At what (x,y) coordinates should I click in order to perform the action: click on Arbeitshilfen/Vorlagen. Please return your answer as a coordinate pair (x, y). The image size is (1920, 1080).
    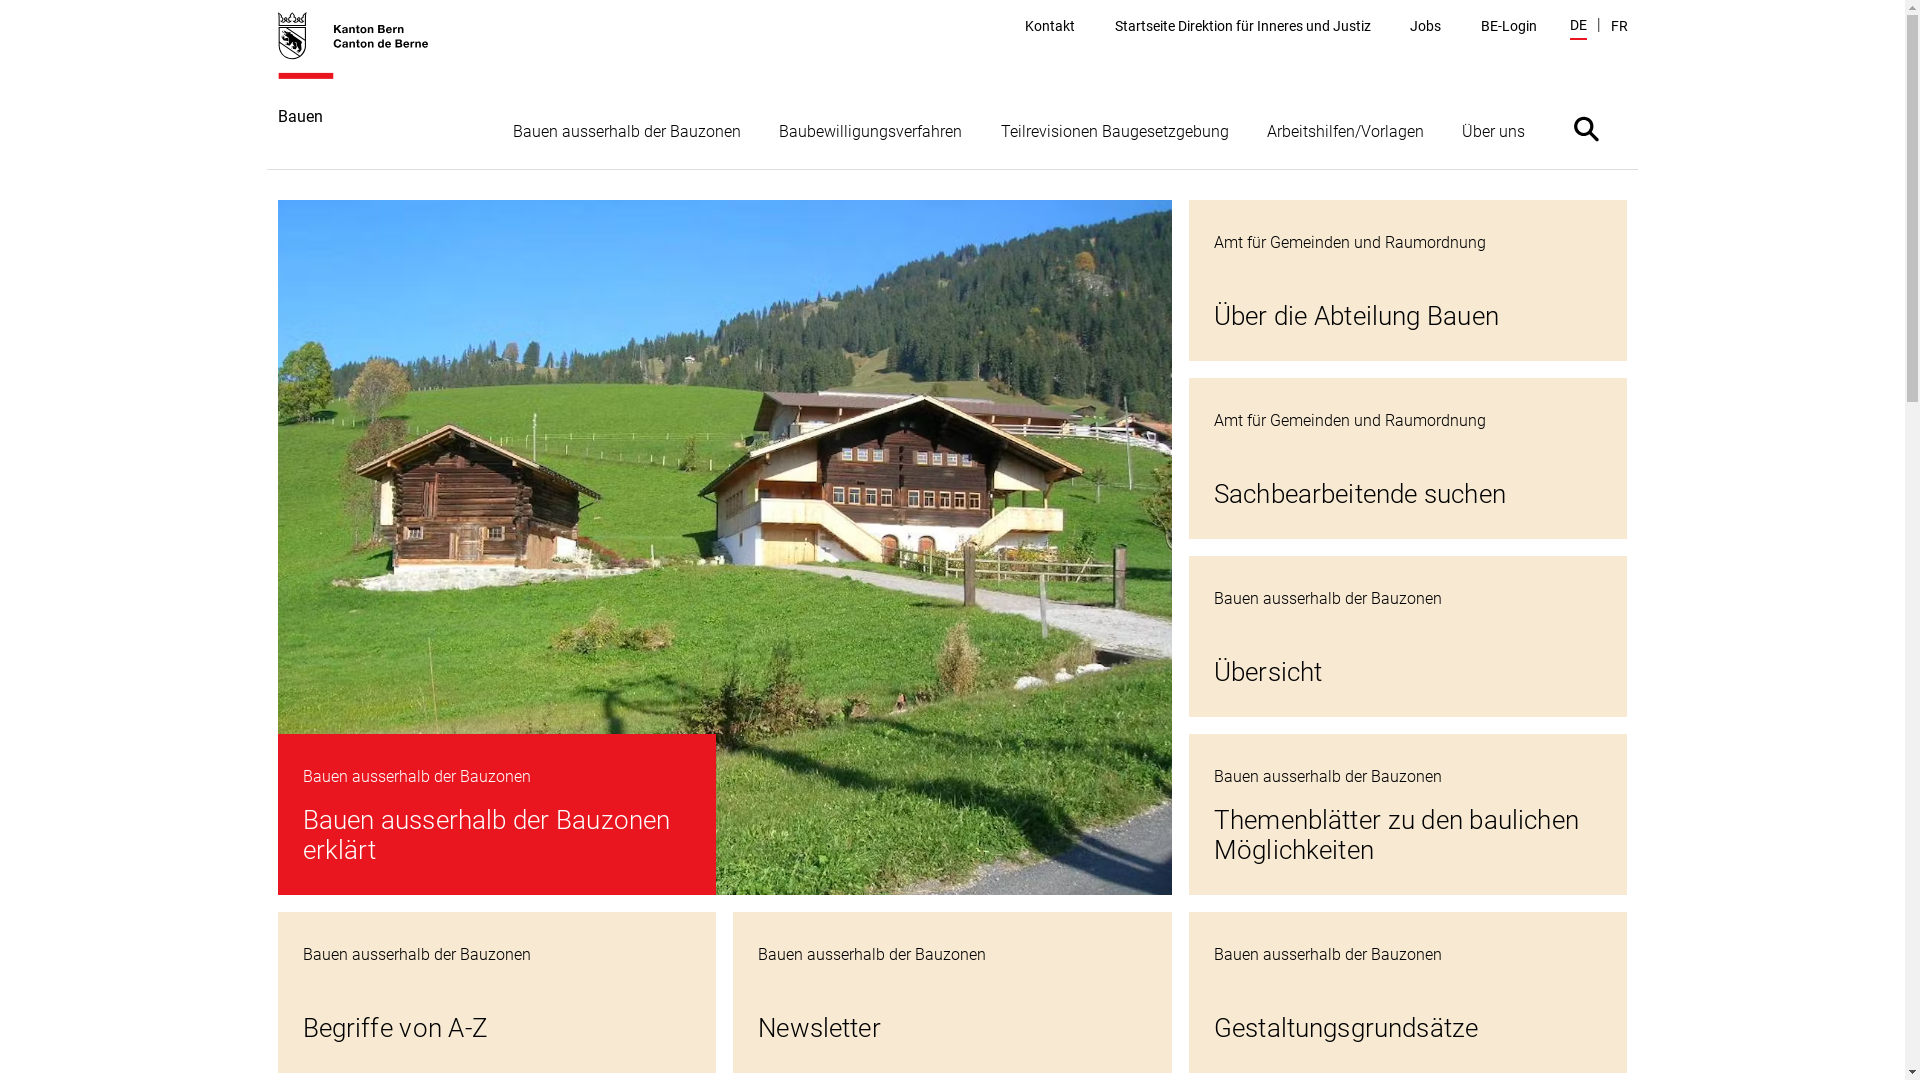
    Looking at the image, I should click on (1346, 130).